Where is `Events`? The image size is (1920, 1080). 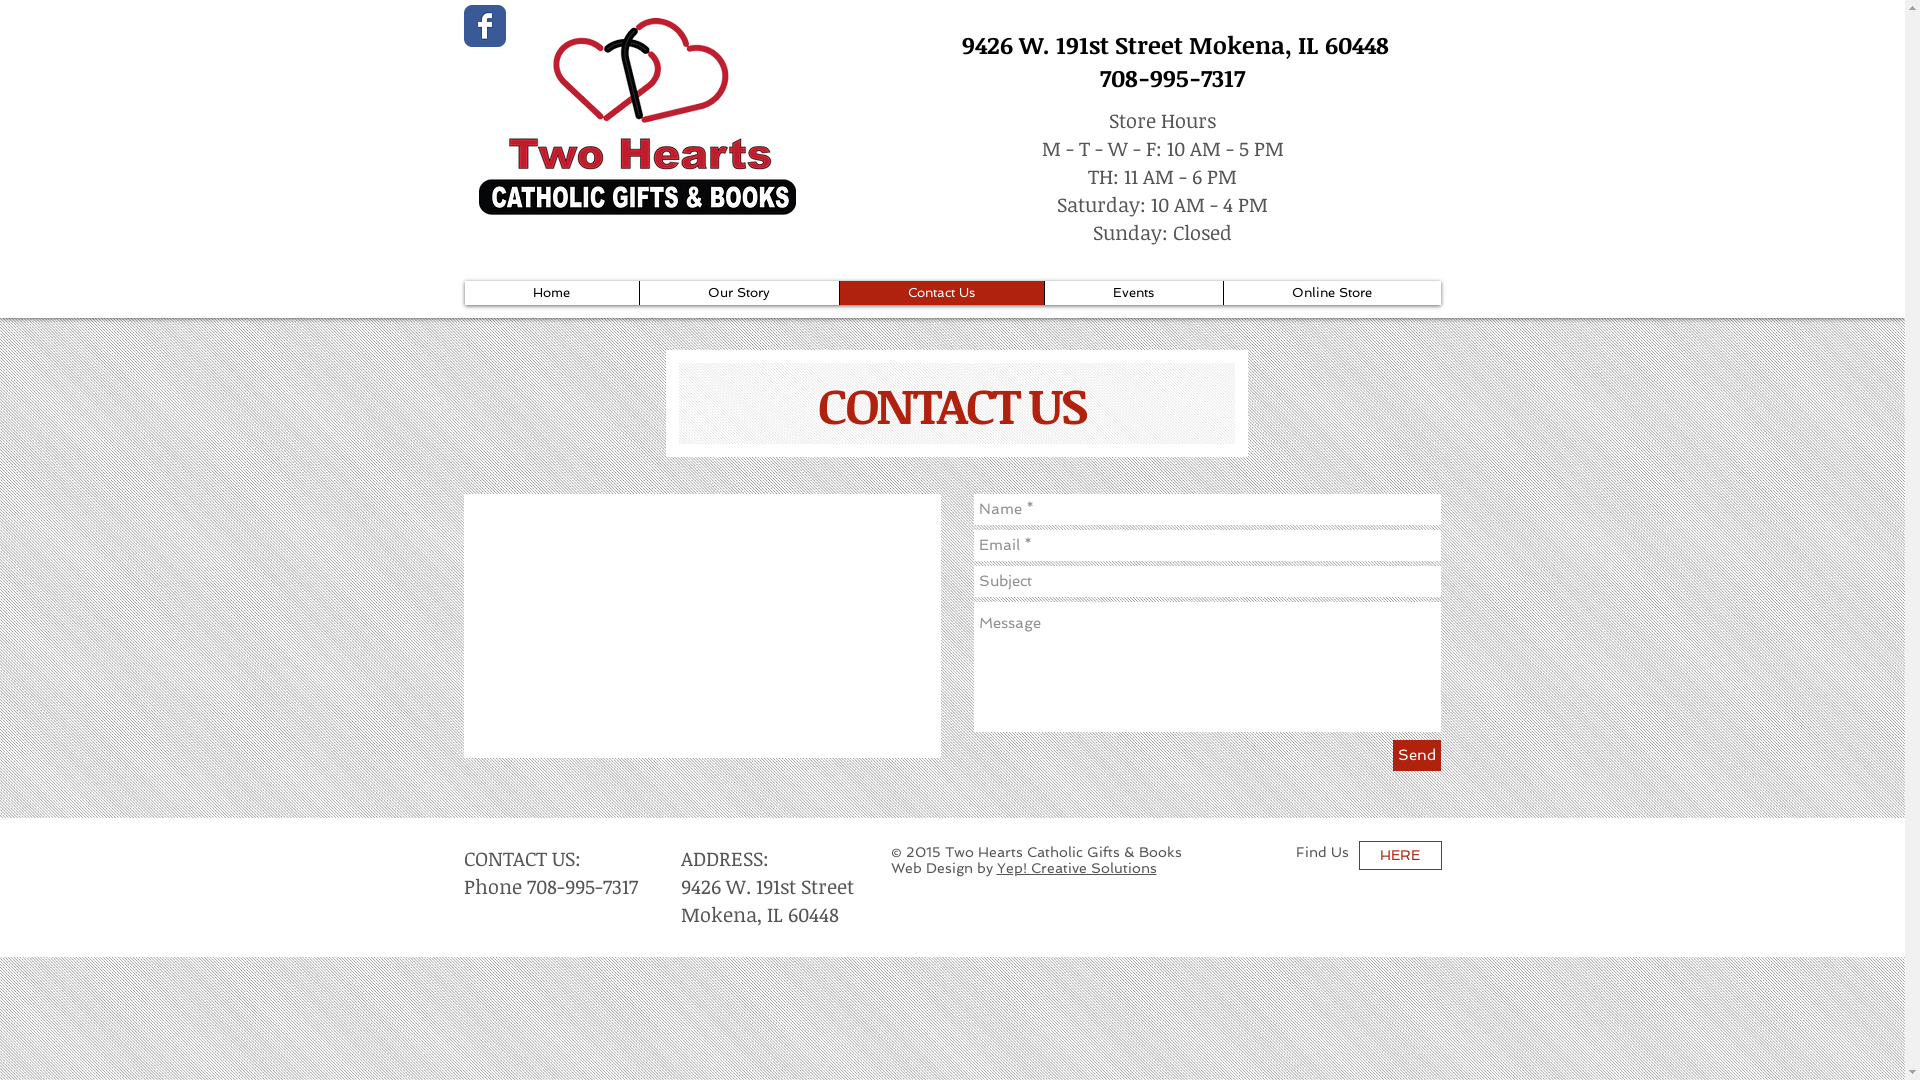
Events is located at coordinates (1134, 293).